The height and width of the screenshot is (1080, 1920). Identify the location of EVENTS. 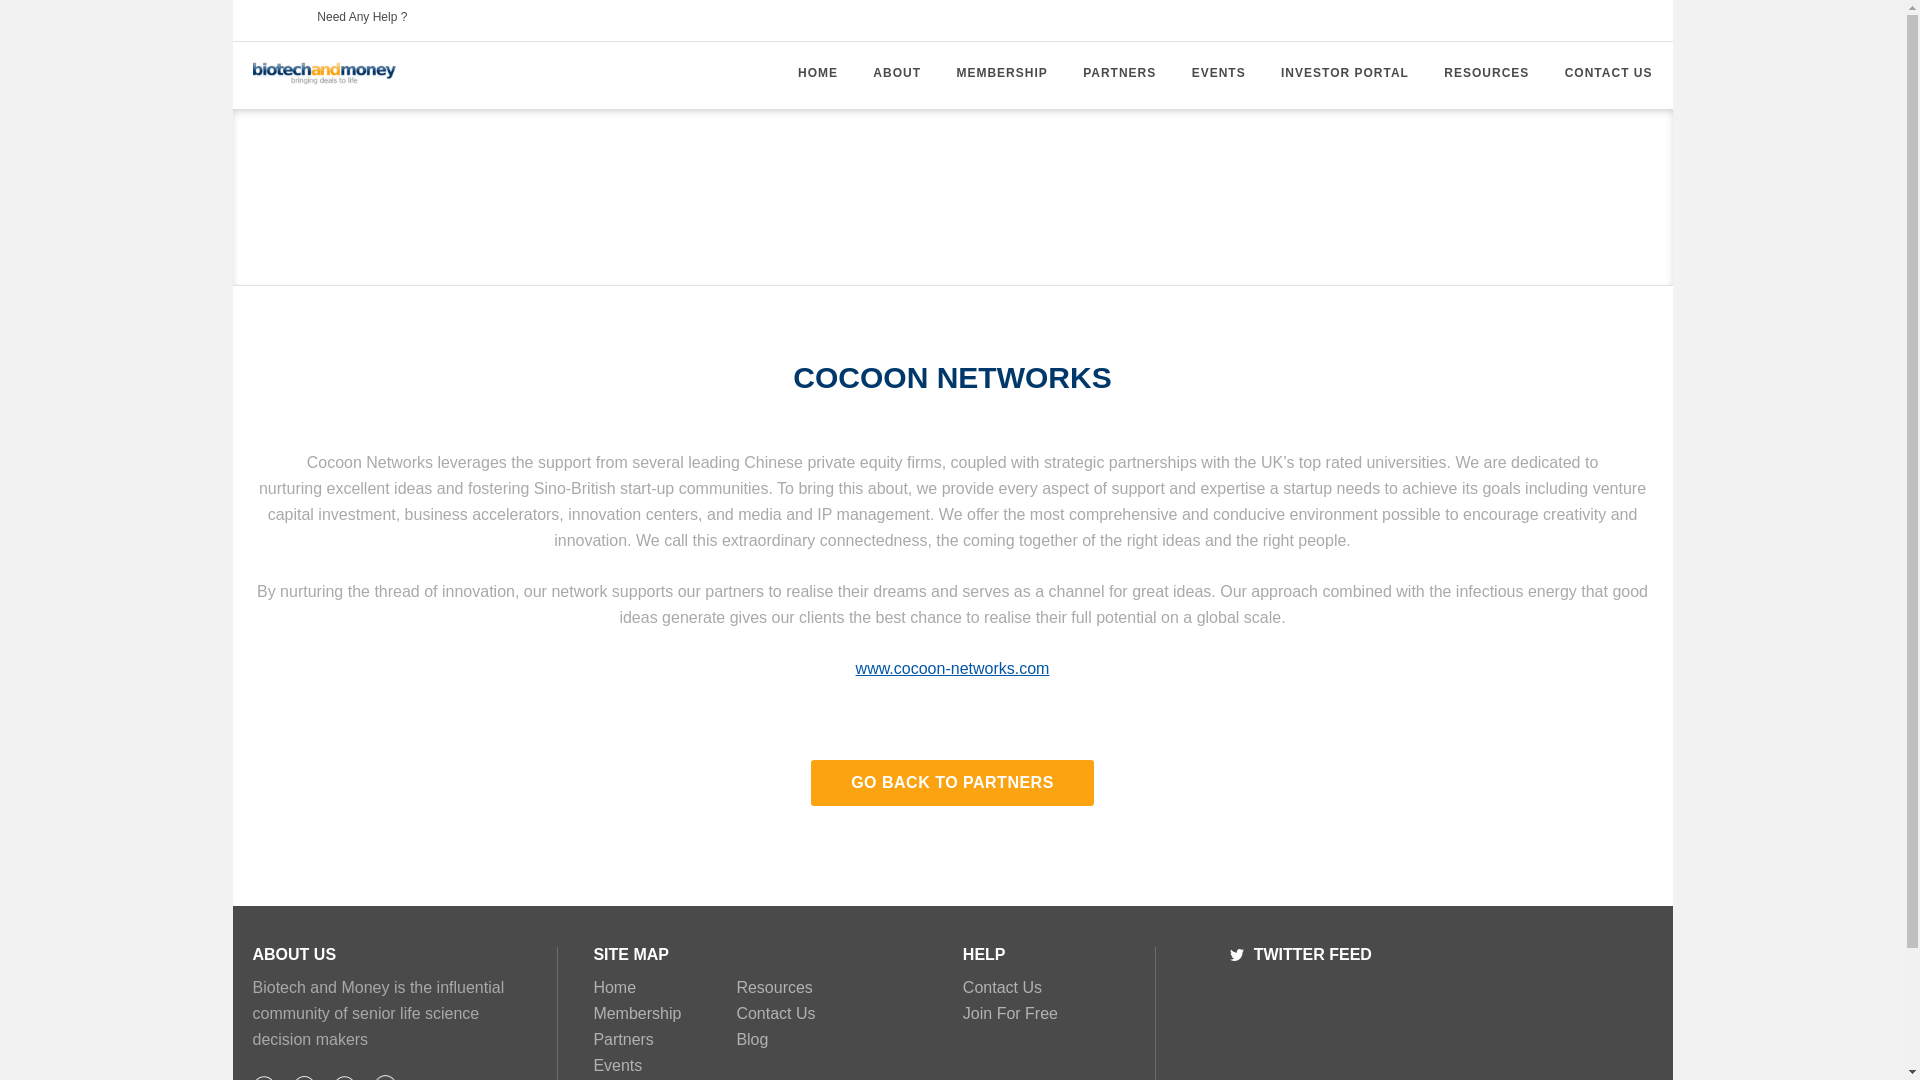
(1219, 72).